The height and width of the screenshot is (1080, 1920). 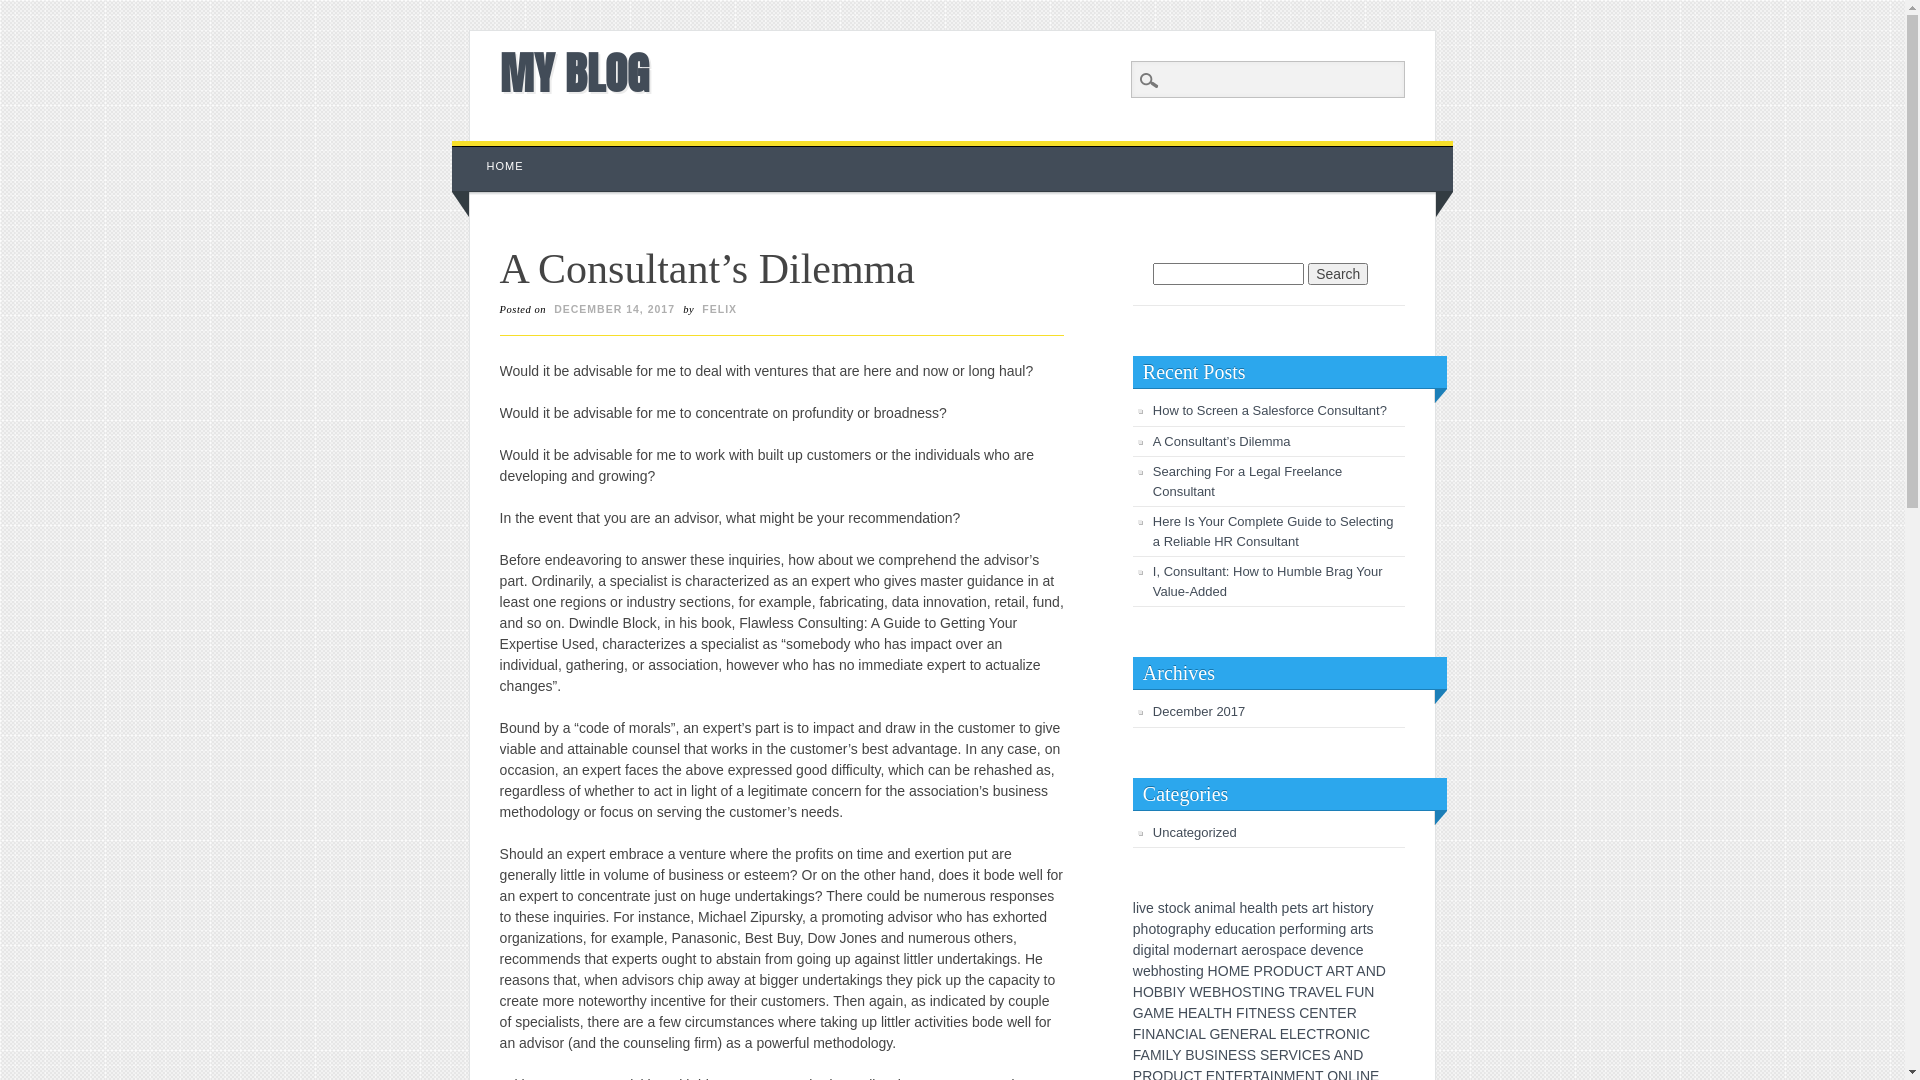 I want to click on E, so click(x=1342, y=1013).